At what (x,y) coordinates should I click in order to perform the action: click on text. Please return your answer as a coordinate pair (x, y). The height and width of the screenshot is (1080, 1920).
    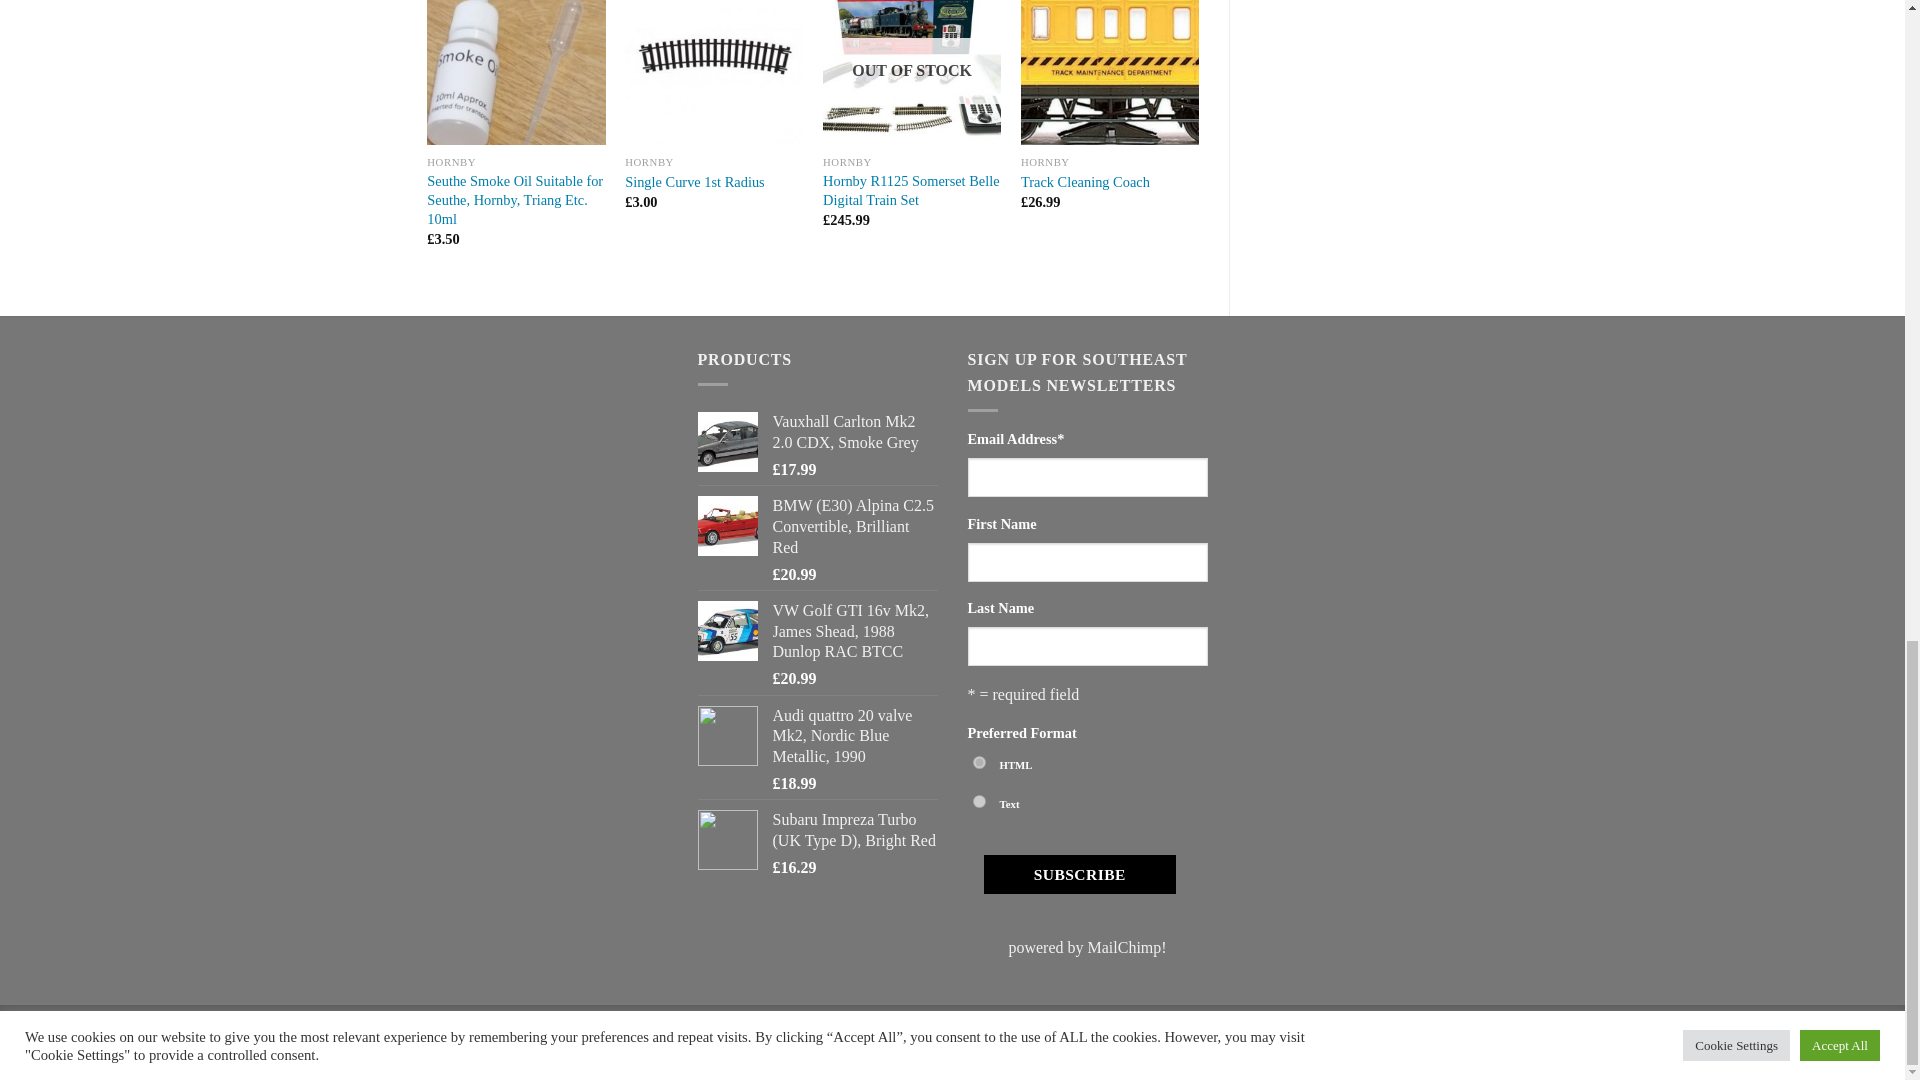
    Looking at the image, I should click on (978, 800).